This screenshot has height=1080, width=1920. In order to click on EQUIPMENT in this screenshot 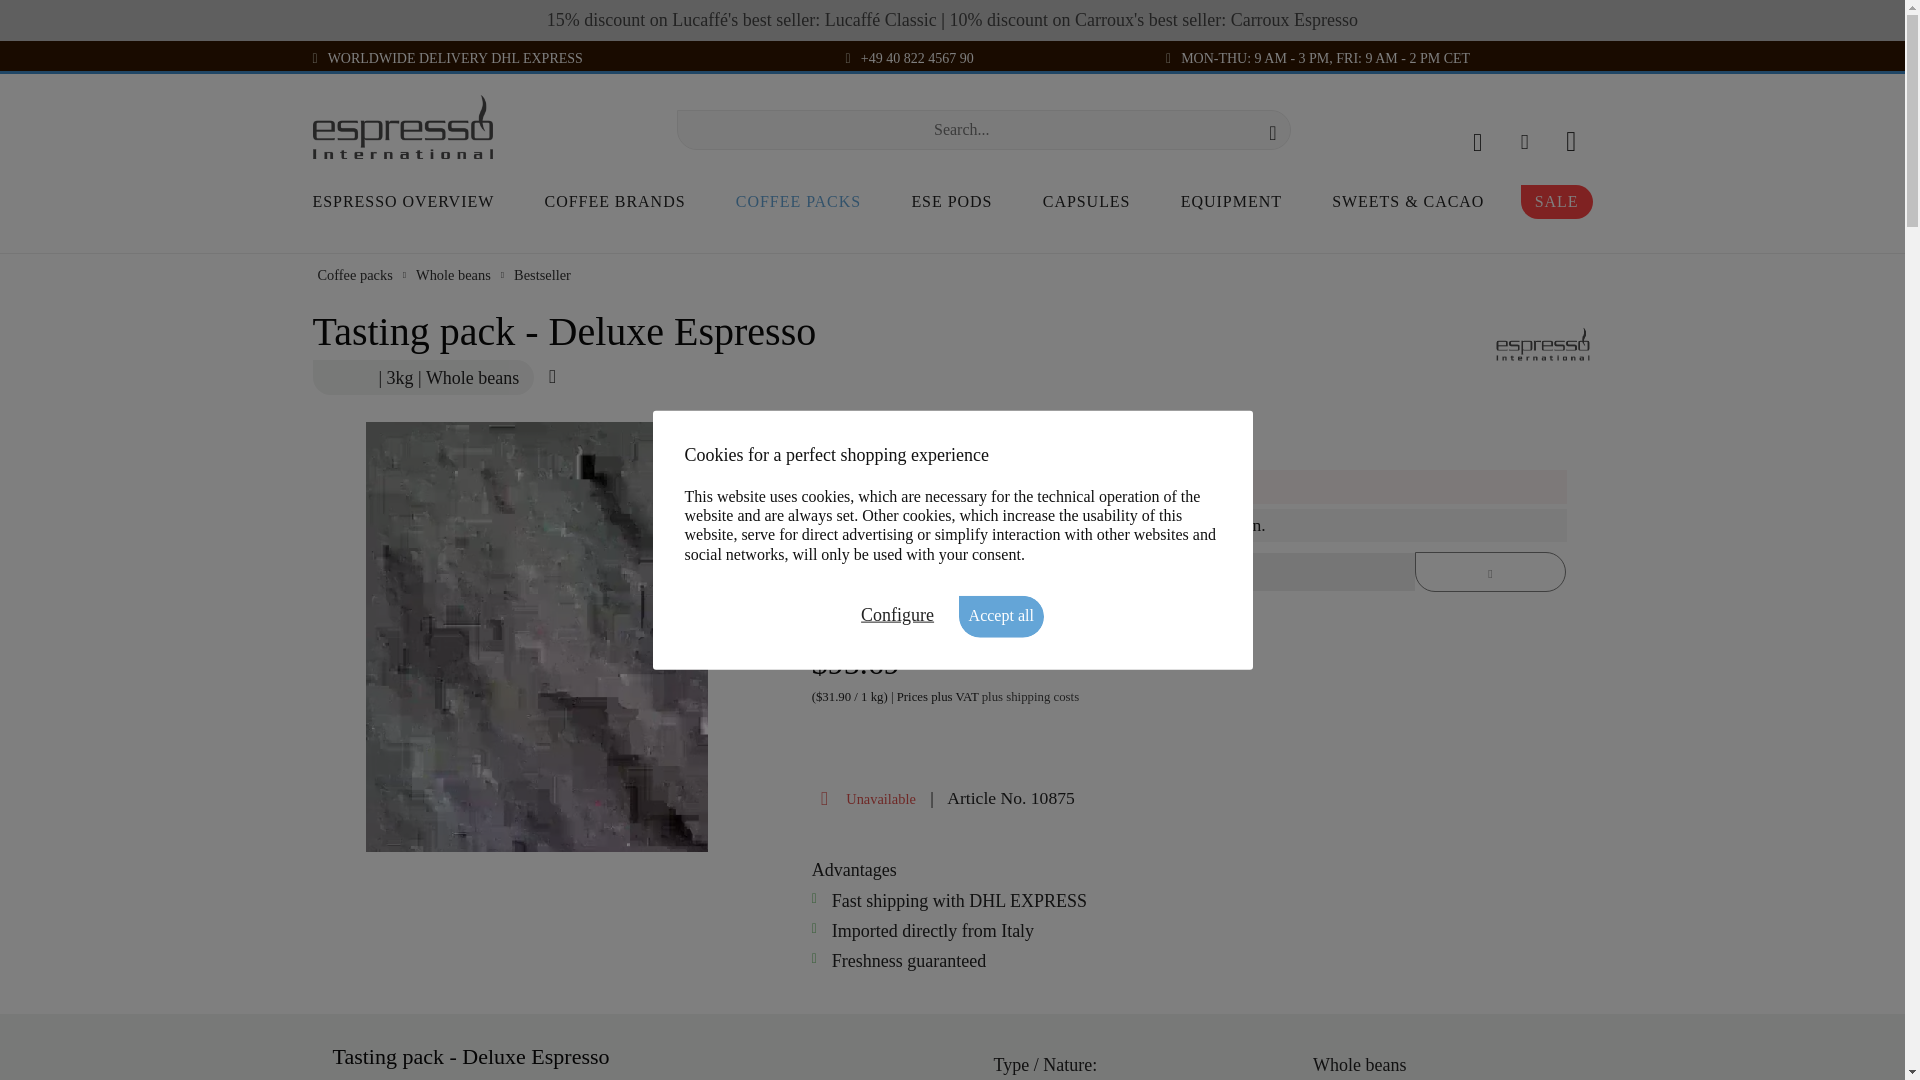, I will do `click(1232, 202)`.